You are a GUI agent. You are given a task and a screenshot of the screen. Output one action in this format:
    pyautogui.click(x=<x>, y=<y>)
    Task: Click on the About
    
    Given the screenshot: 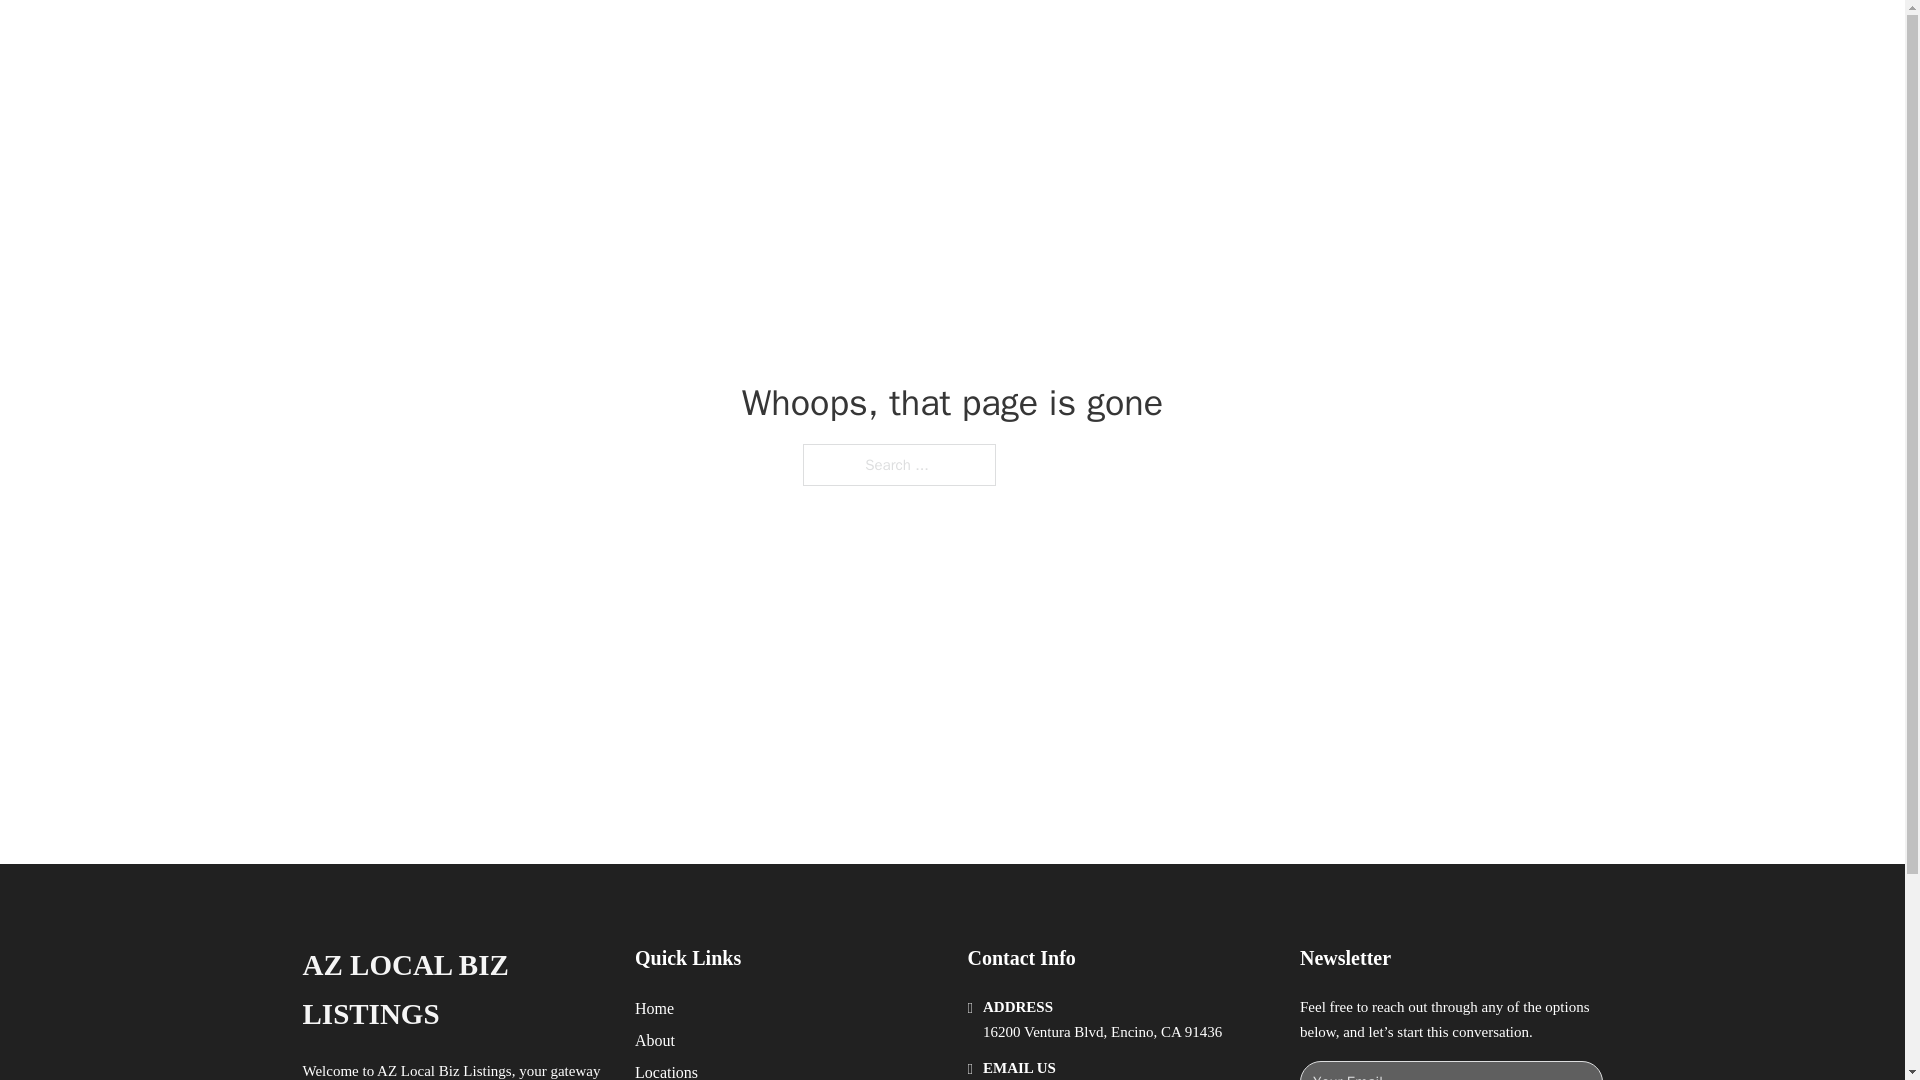 What is the action you would take?
    pyautogui.click(x=655, y=1040)
    